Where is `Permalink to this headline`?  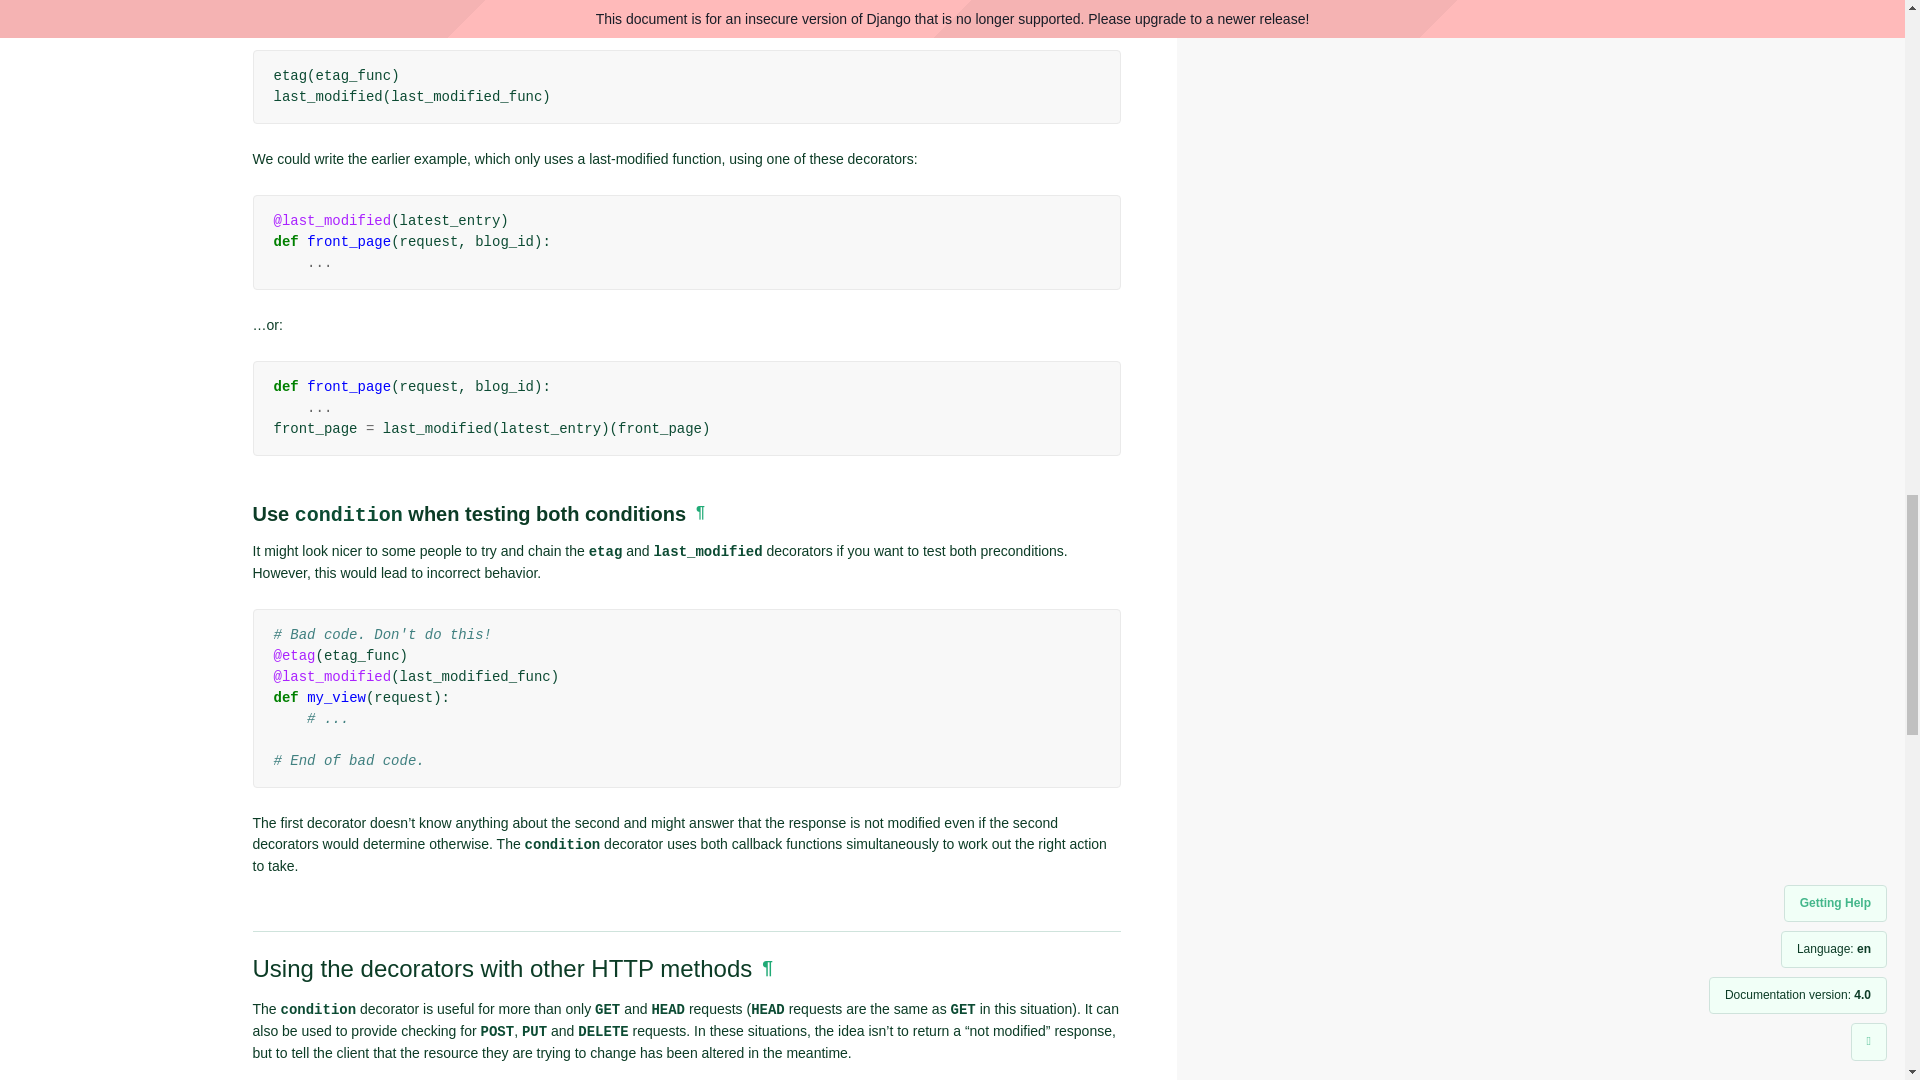 Permalink to this headline is located at coordinates (768, 967).